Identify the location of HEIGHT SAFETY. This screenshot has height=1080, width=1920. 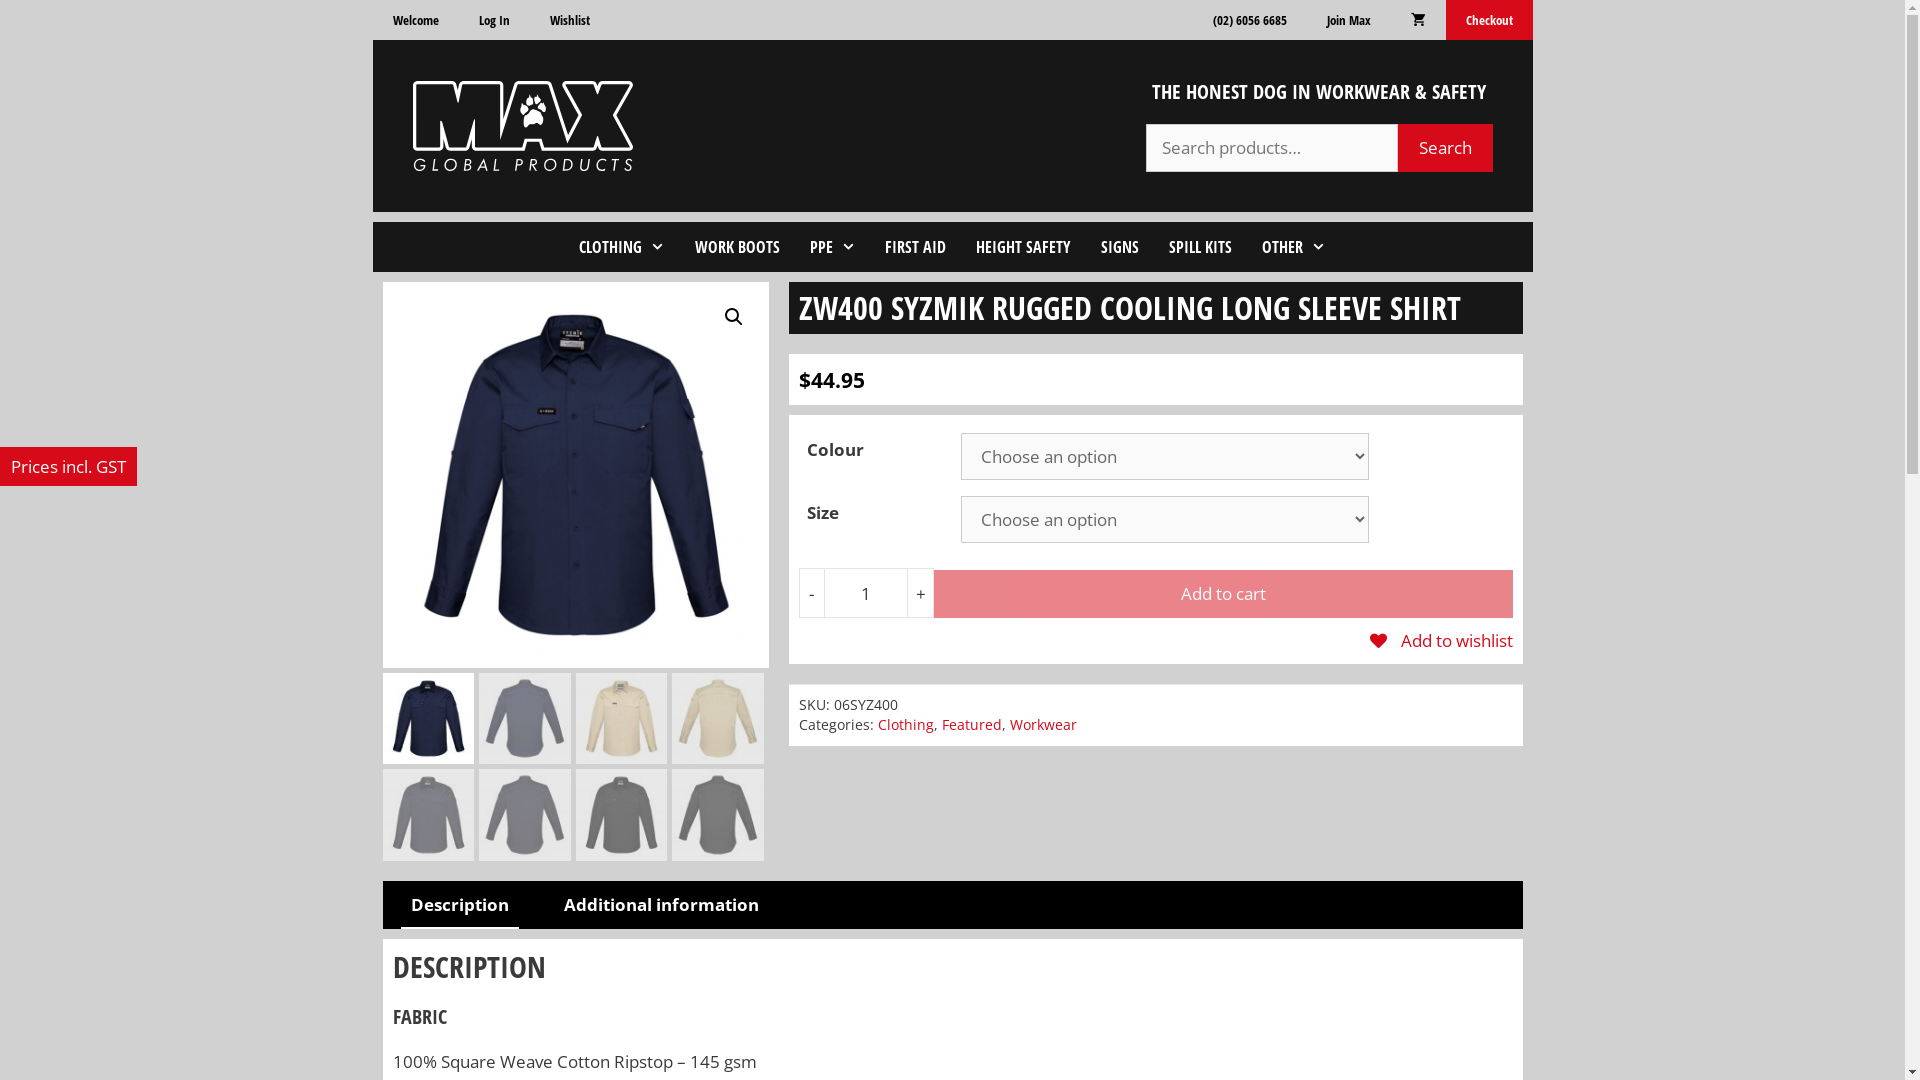
(1024, 247).